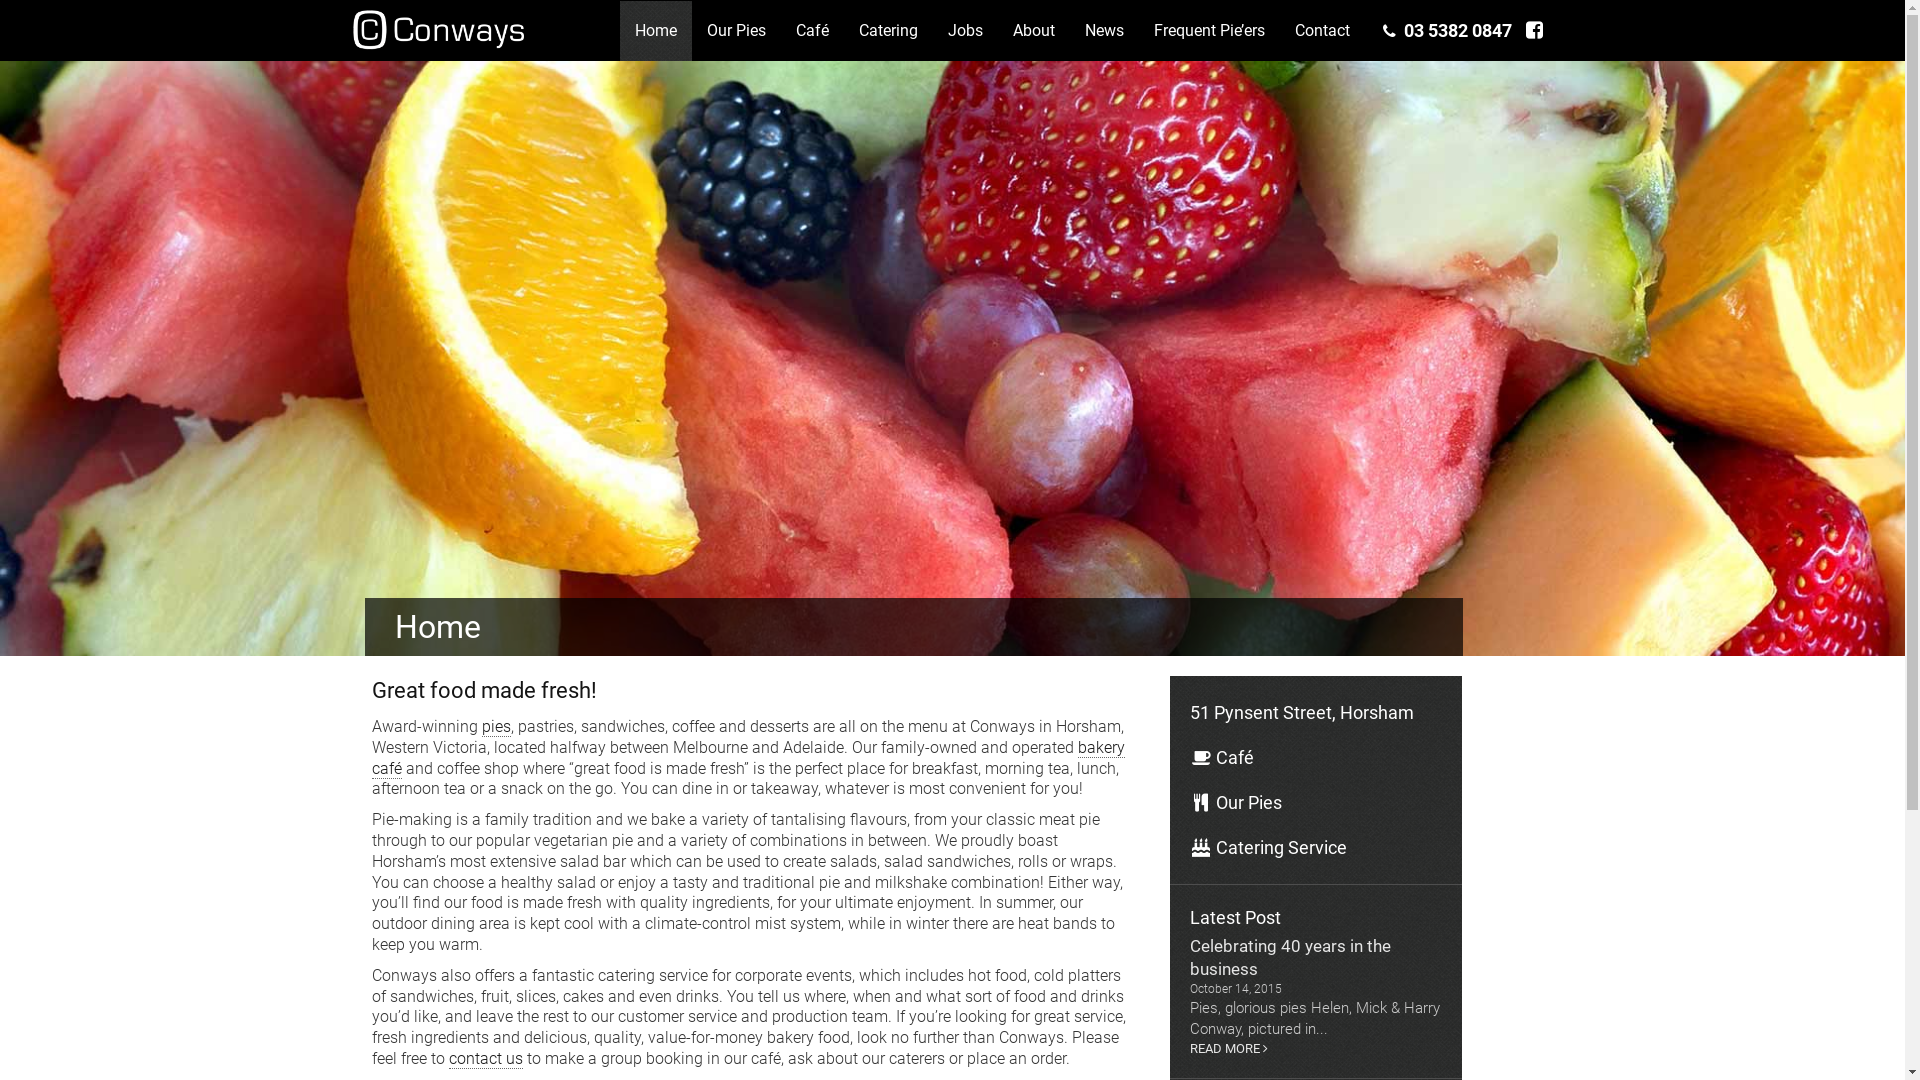 This screenshot has height=1080, width=1920. Describe the element at coordinates (1316, 1049) in the screenshot. I see `READ MORE` at that location.